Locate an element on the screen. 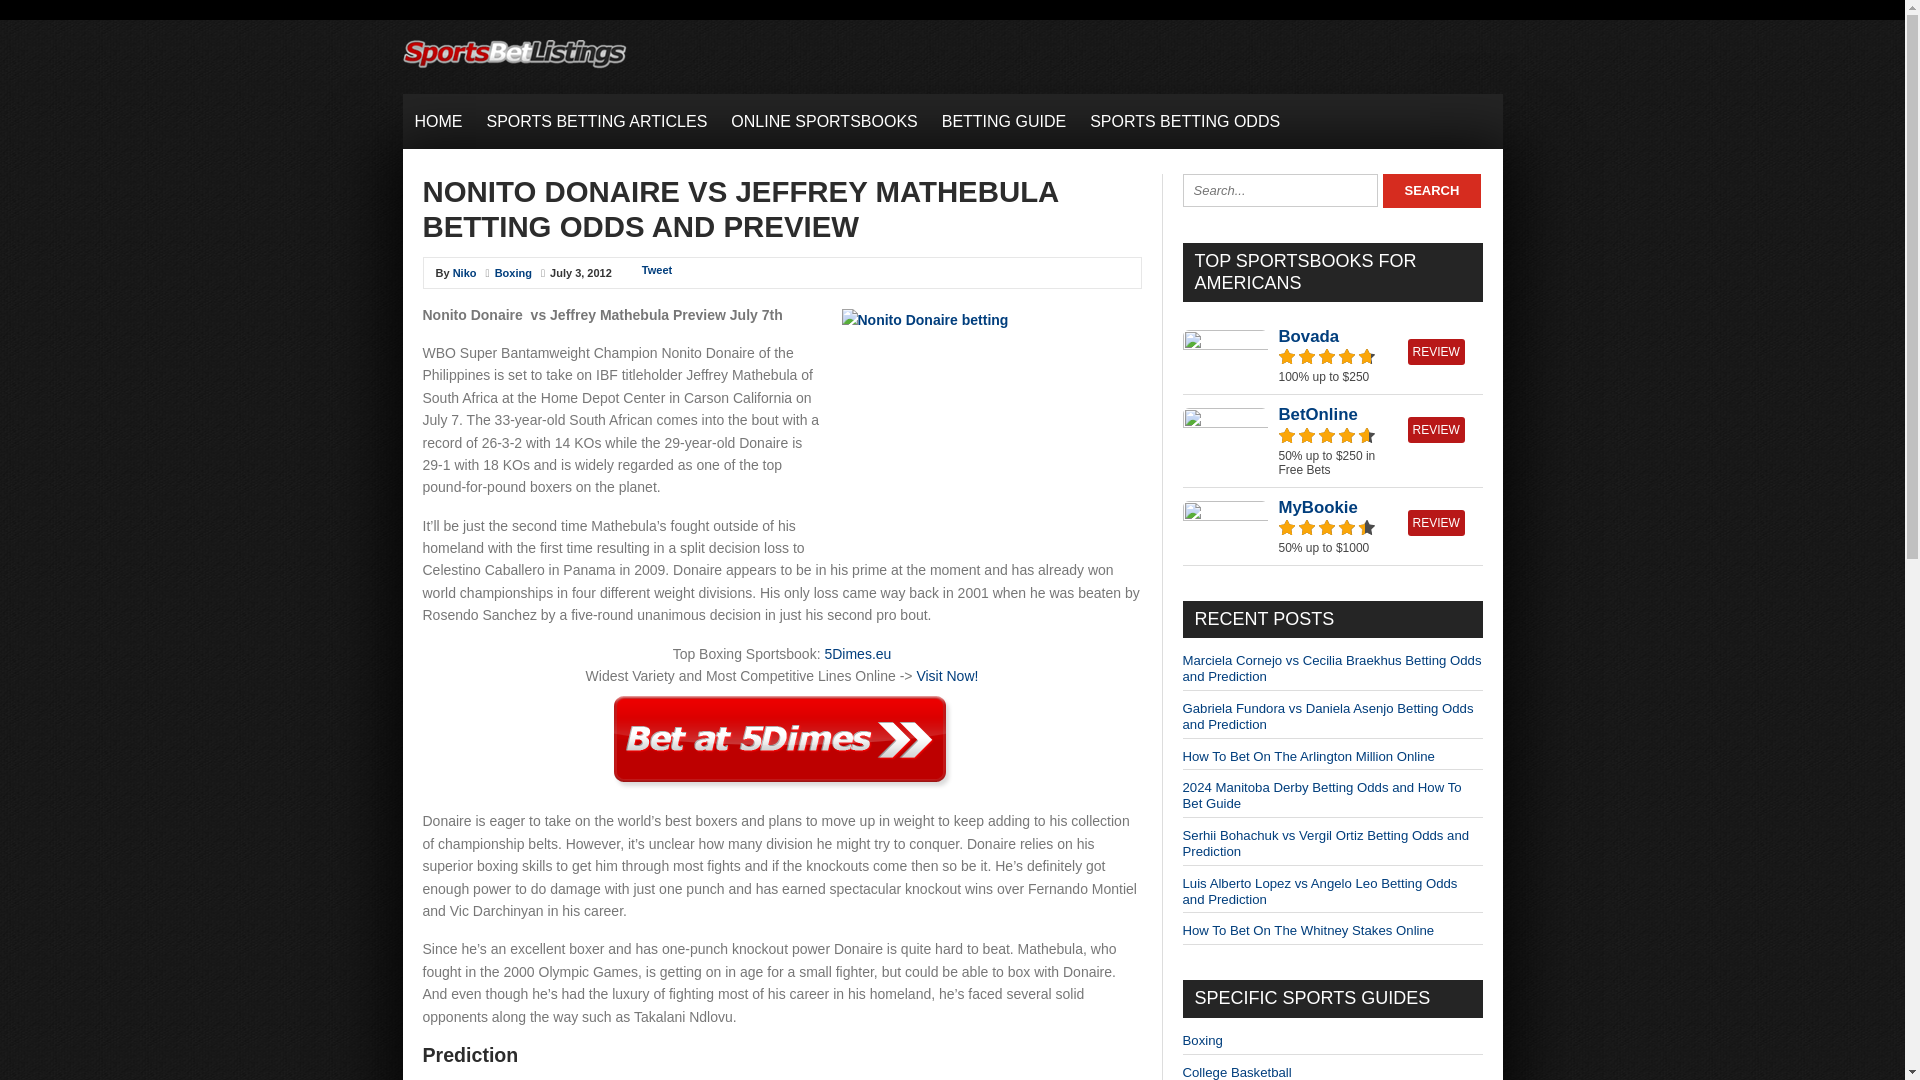 Image resolution: width=1920 pixels, height=1080 pixels. Nonito Donaire is located at coordinates (992, 420).